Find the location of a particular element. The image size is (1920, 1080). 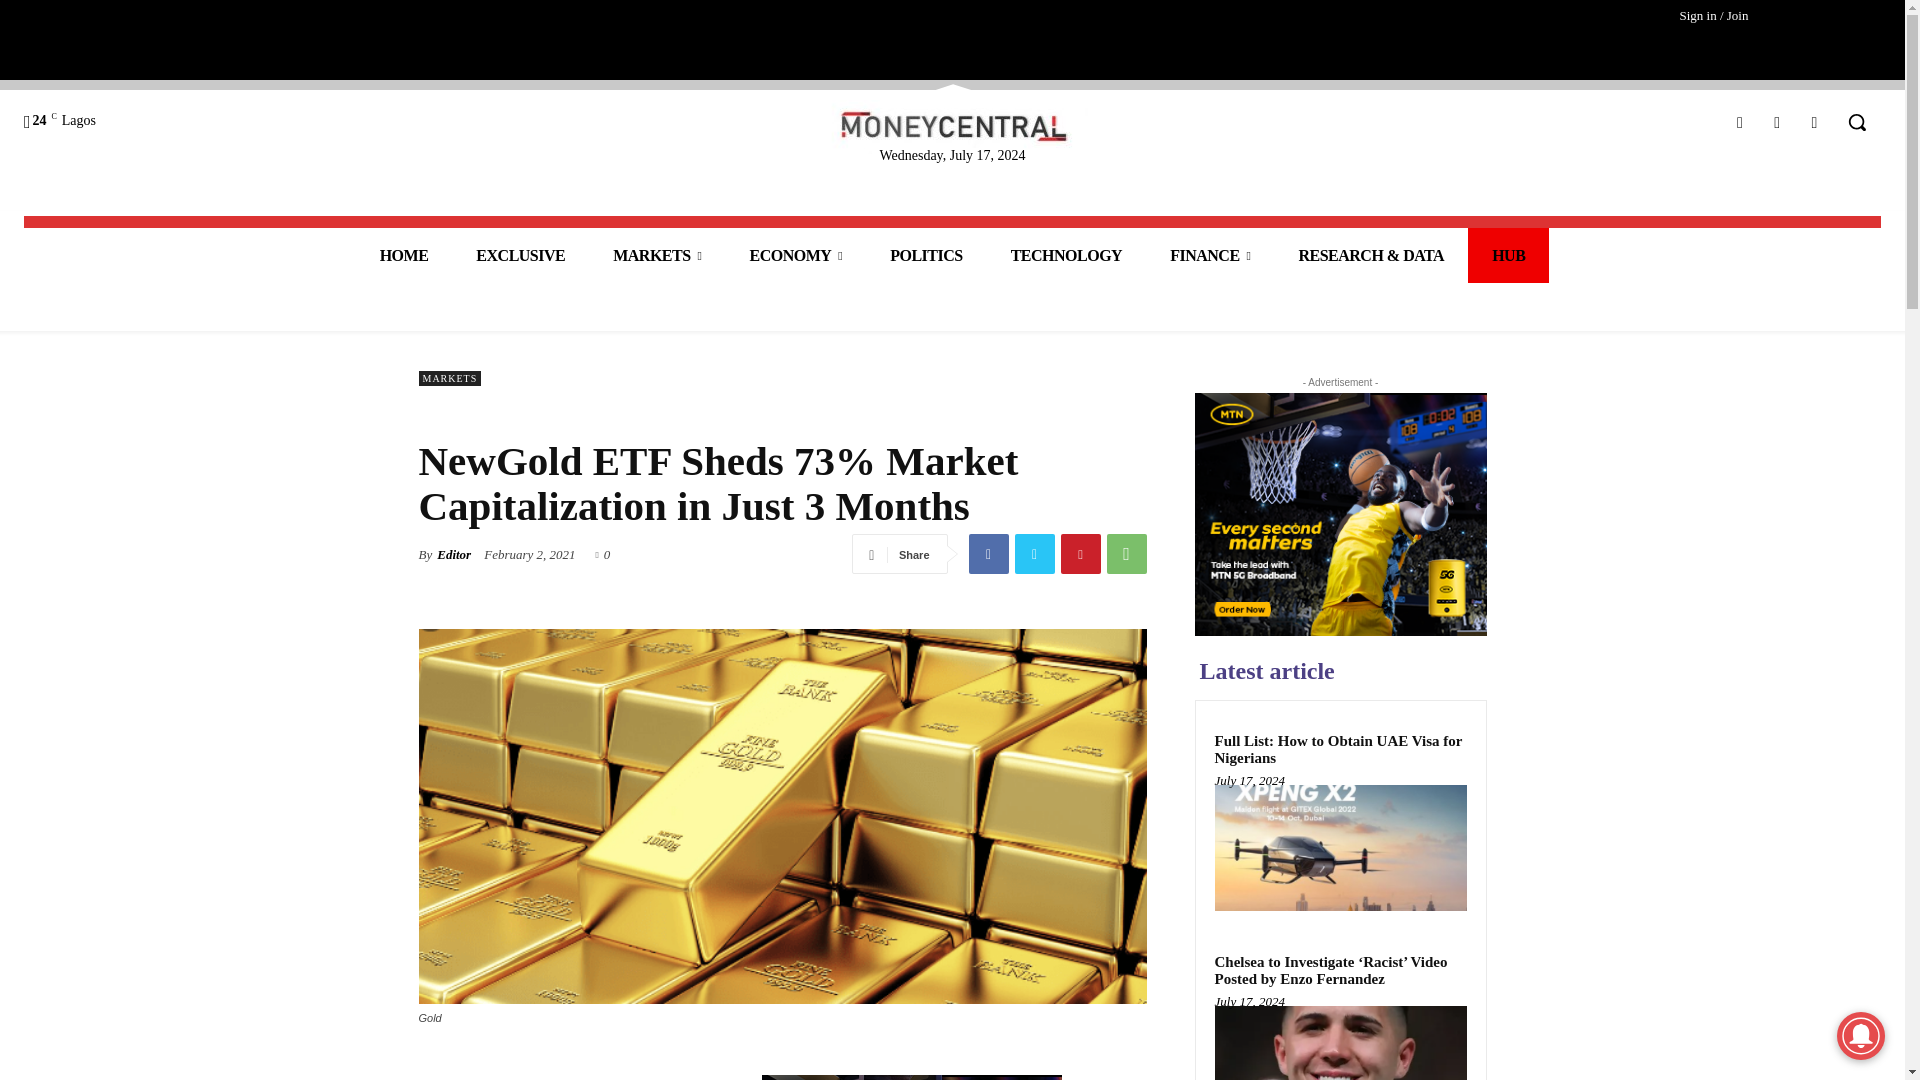

Facebook is located at coordinates (1739, 122).